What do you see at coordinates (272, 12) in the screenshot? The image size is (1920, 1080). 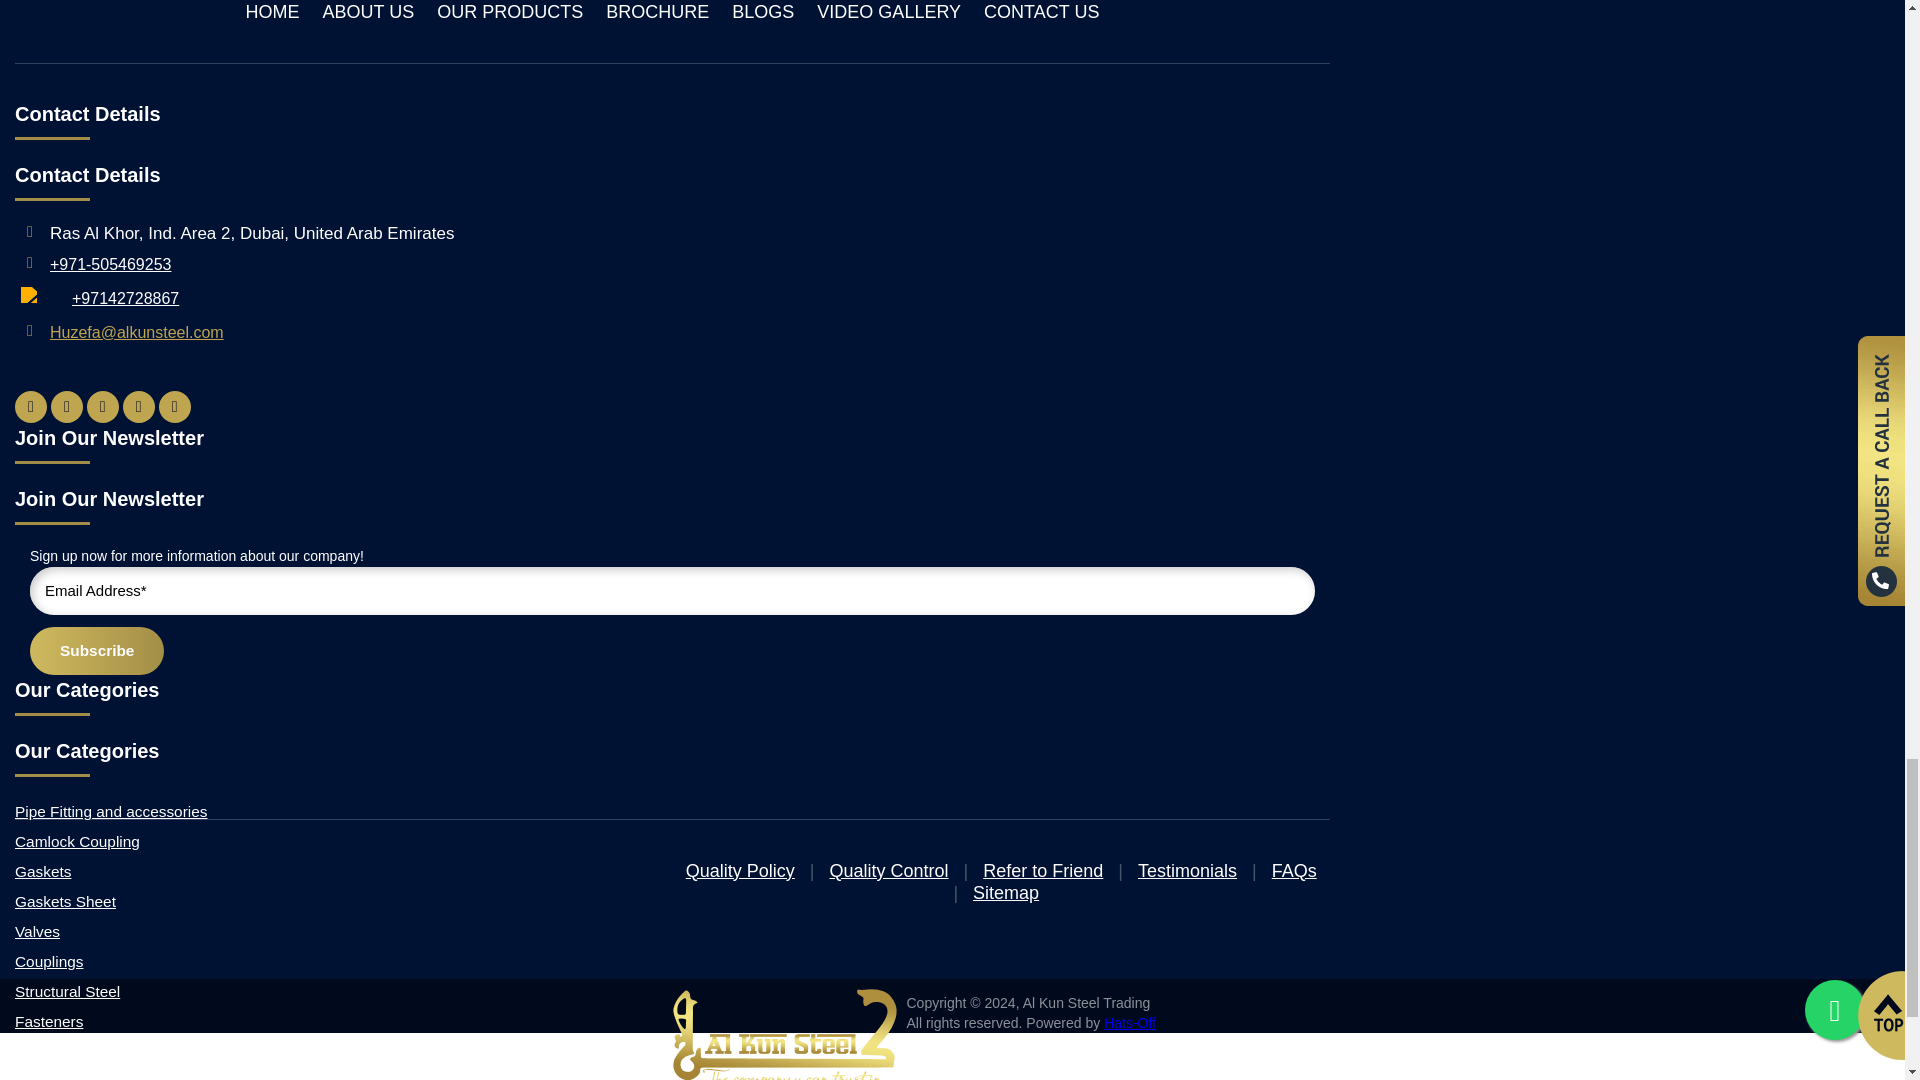 I see `HOME` at bounding box center [272, 12].